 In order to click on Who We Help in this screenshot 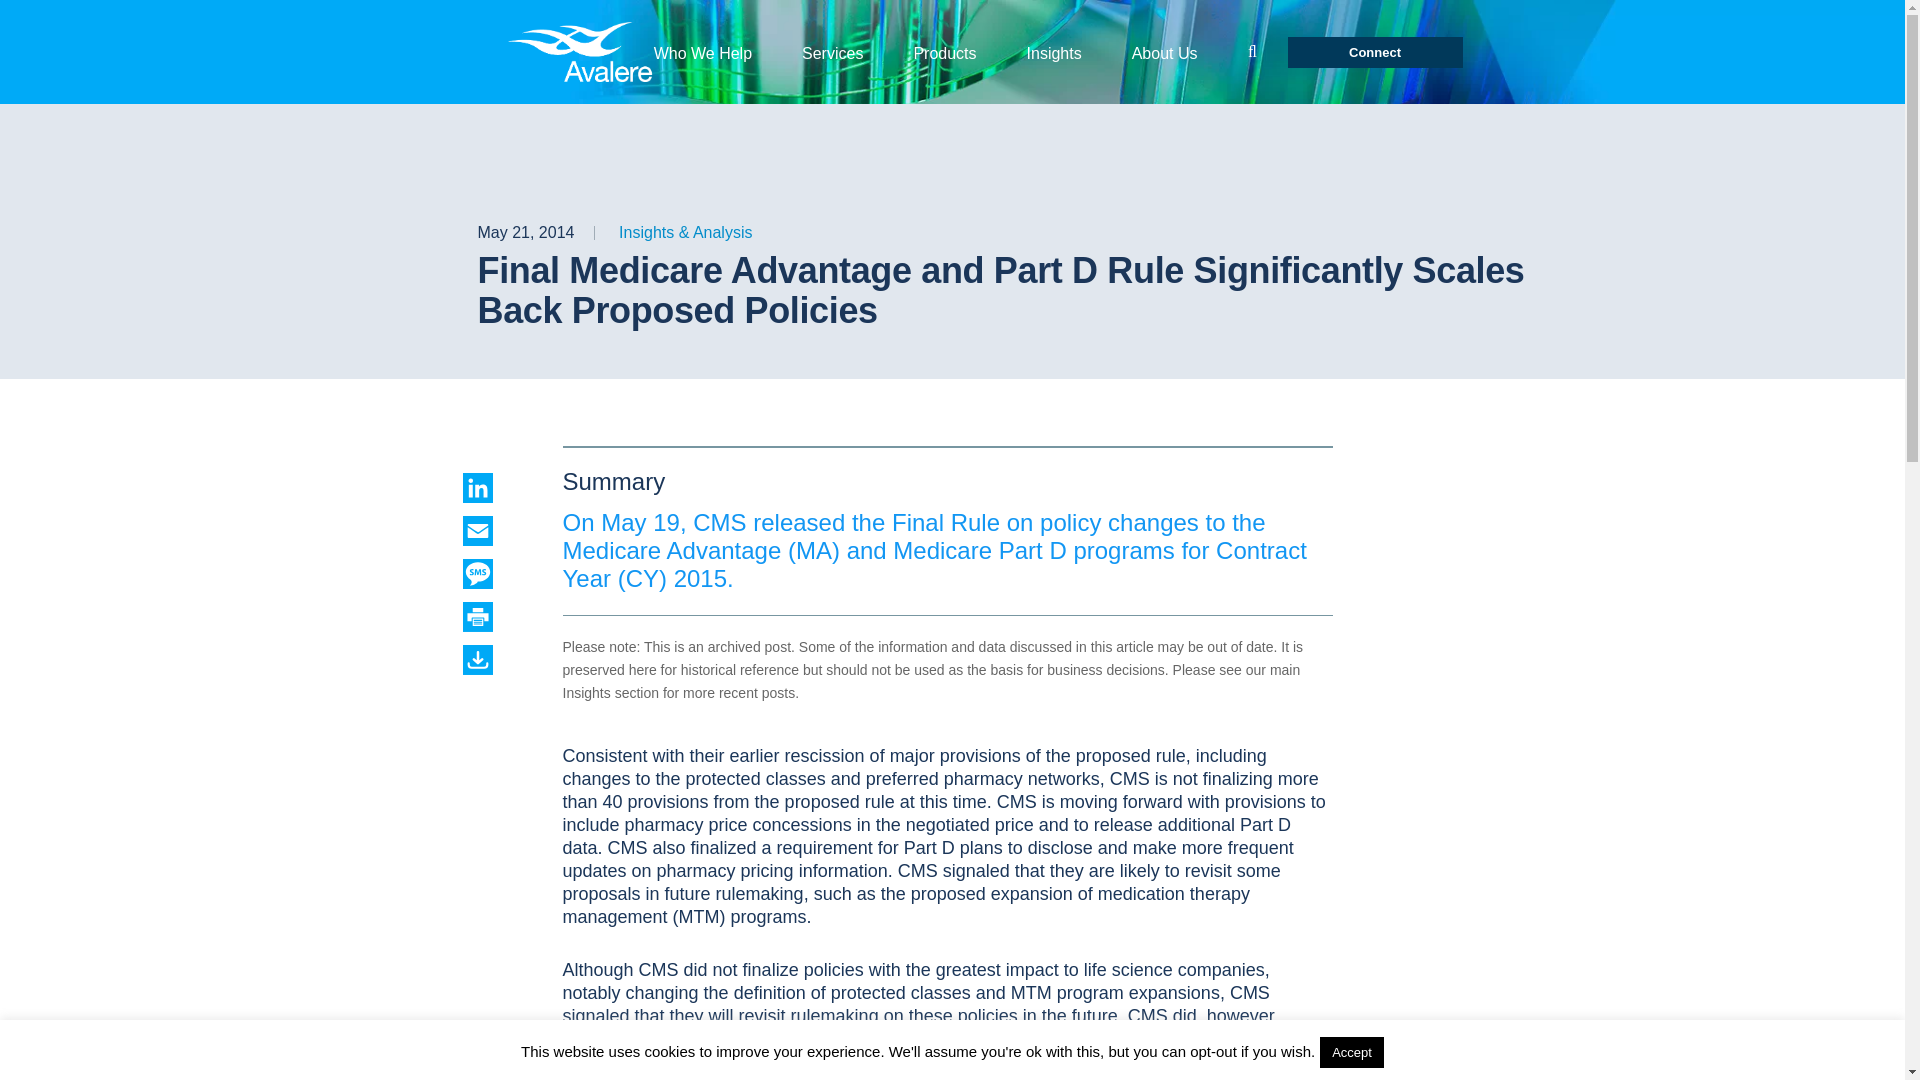, I will do `click(703, 52)`.